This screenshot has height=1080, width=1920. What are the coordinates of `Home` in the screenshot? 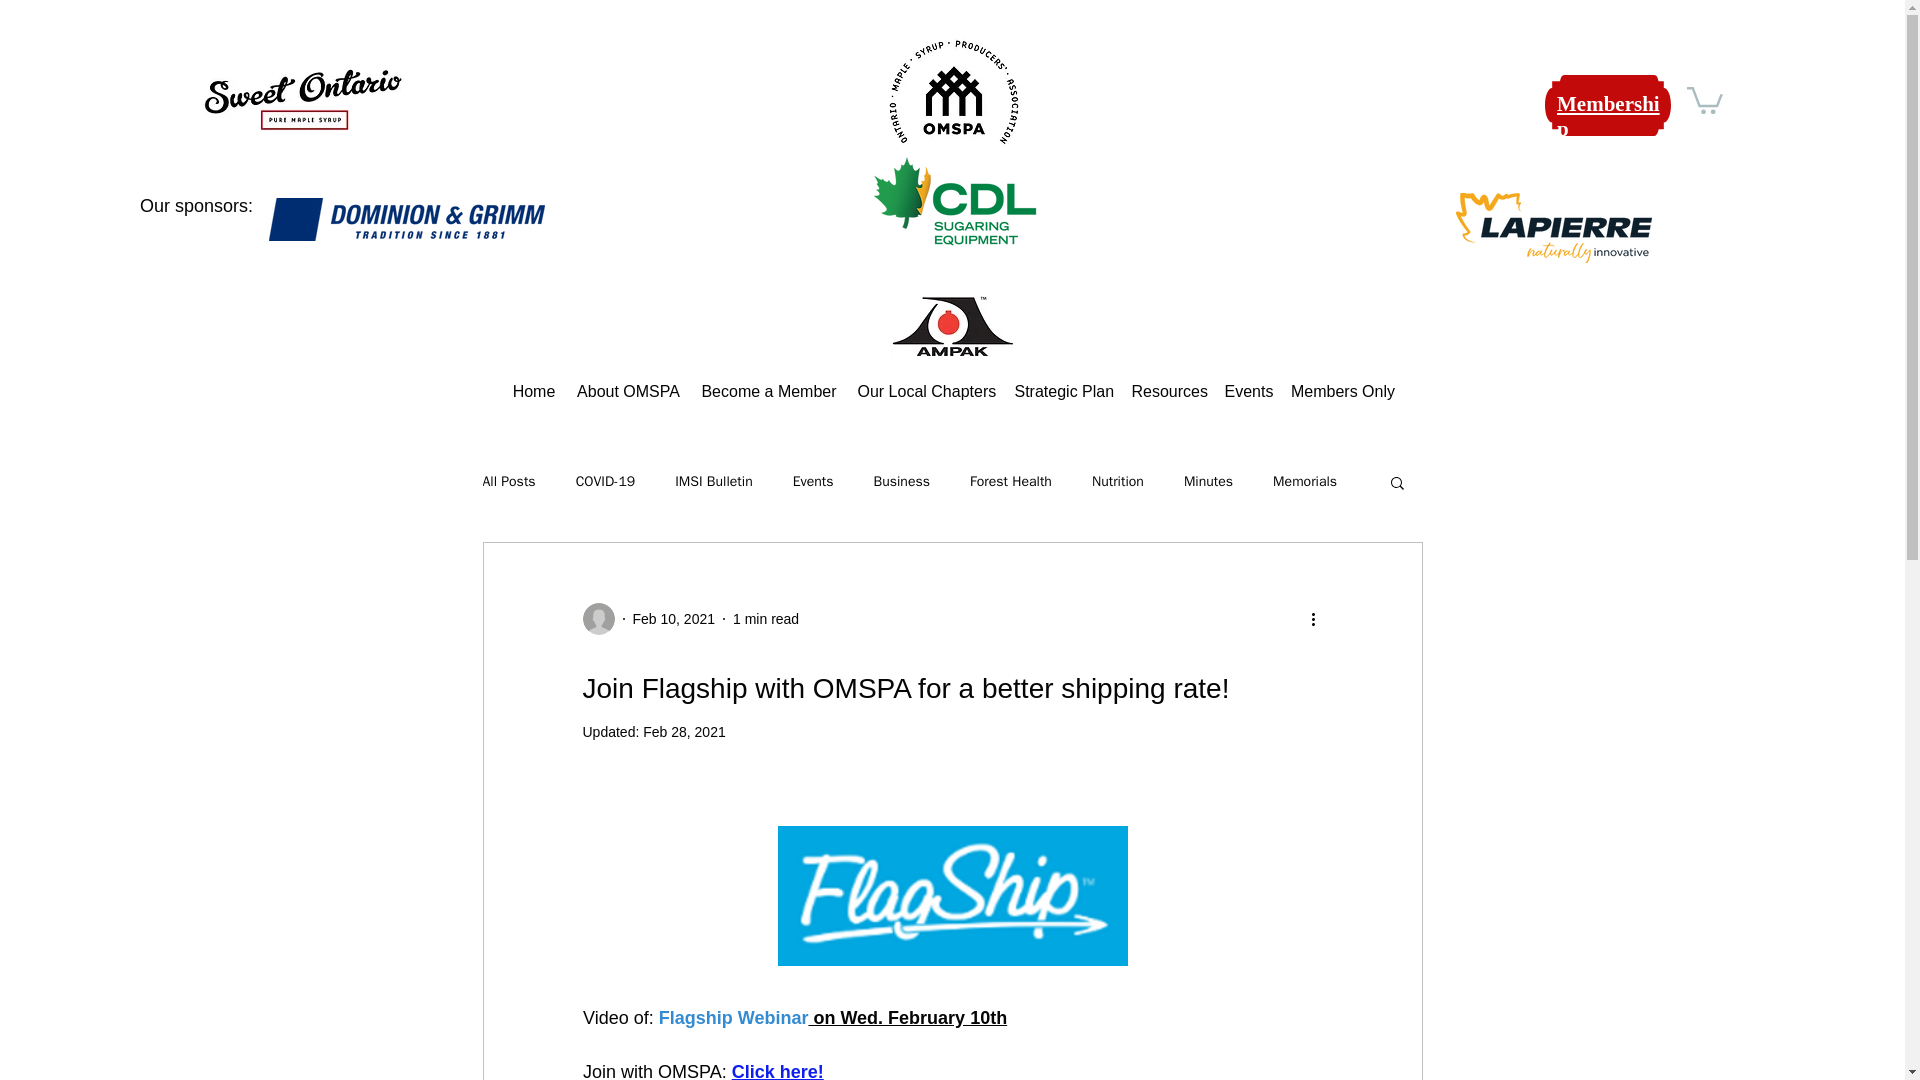 It's located at (534, 392).